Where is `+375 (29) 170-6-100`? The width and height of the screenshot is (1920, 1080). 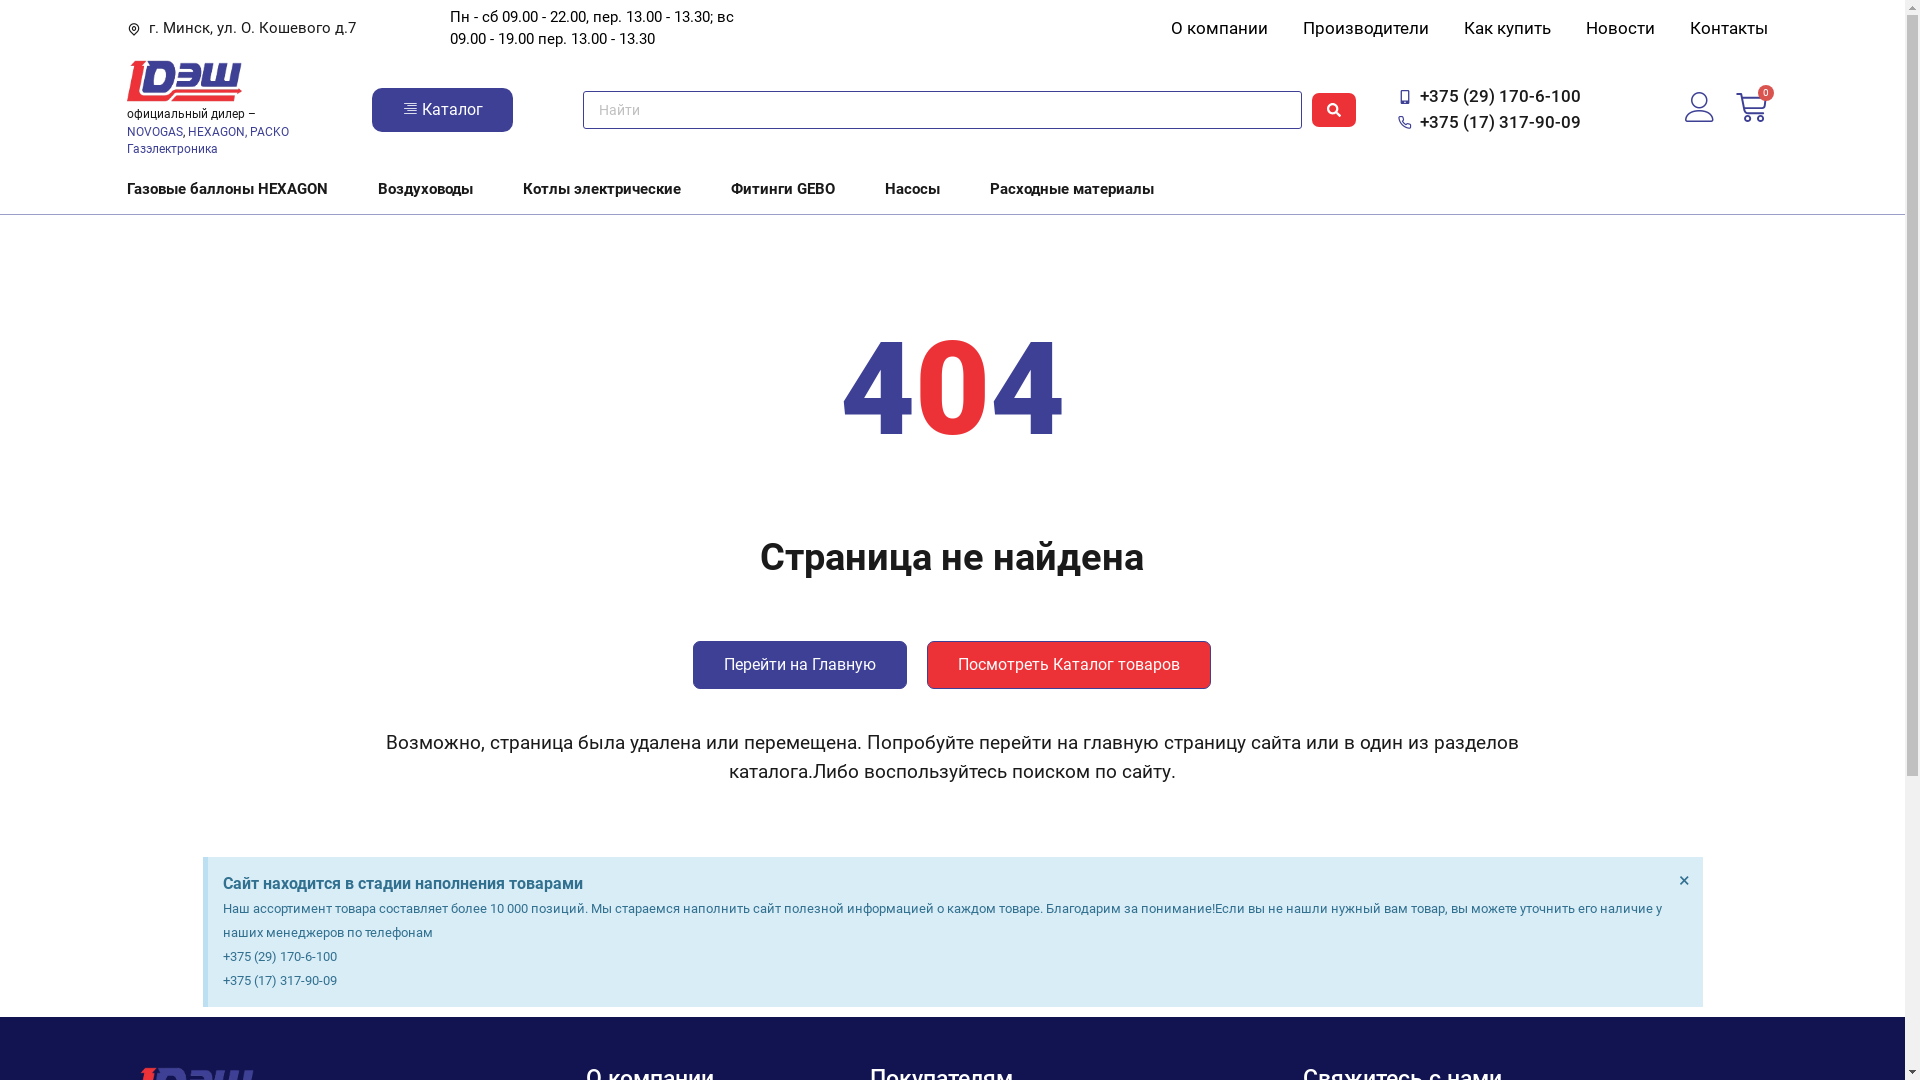
+375 (29) 170-6-100 is located at coordinates (1490, 97).